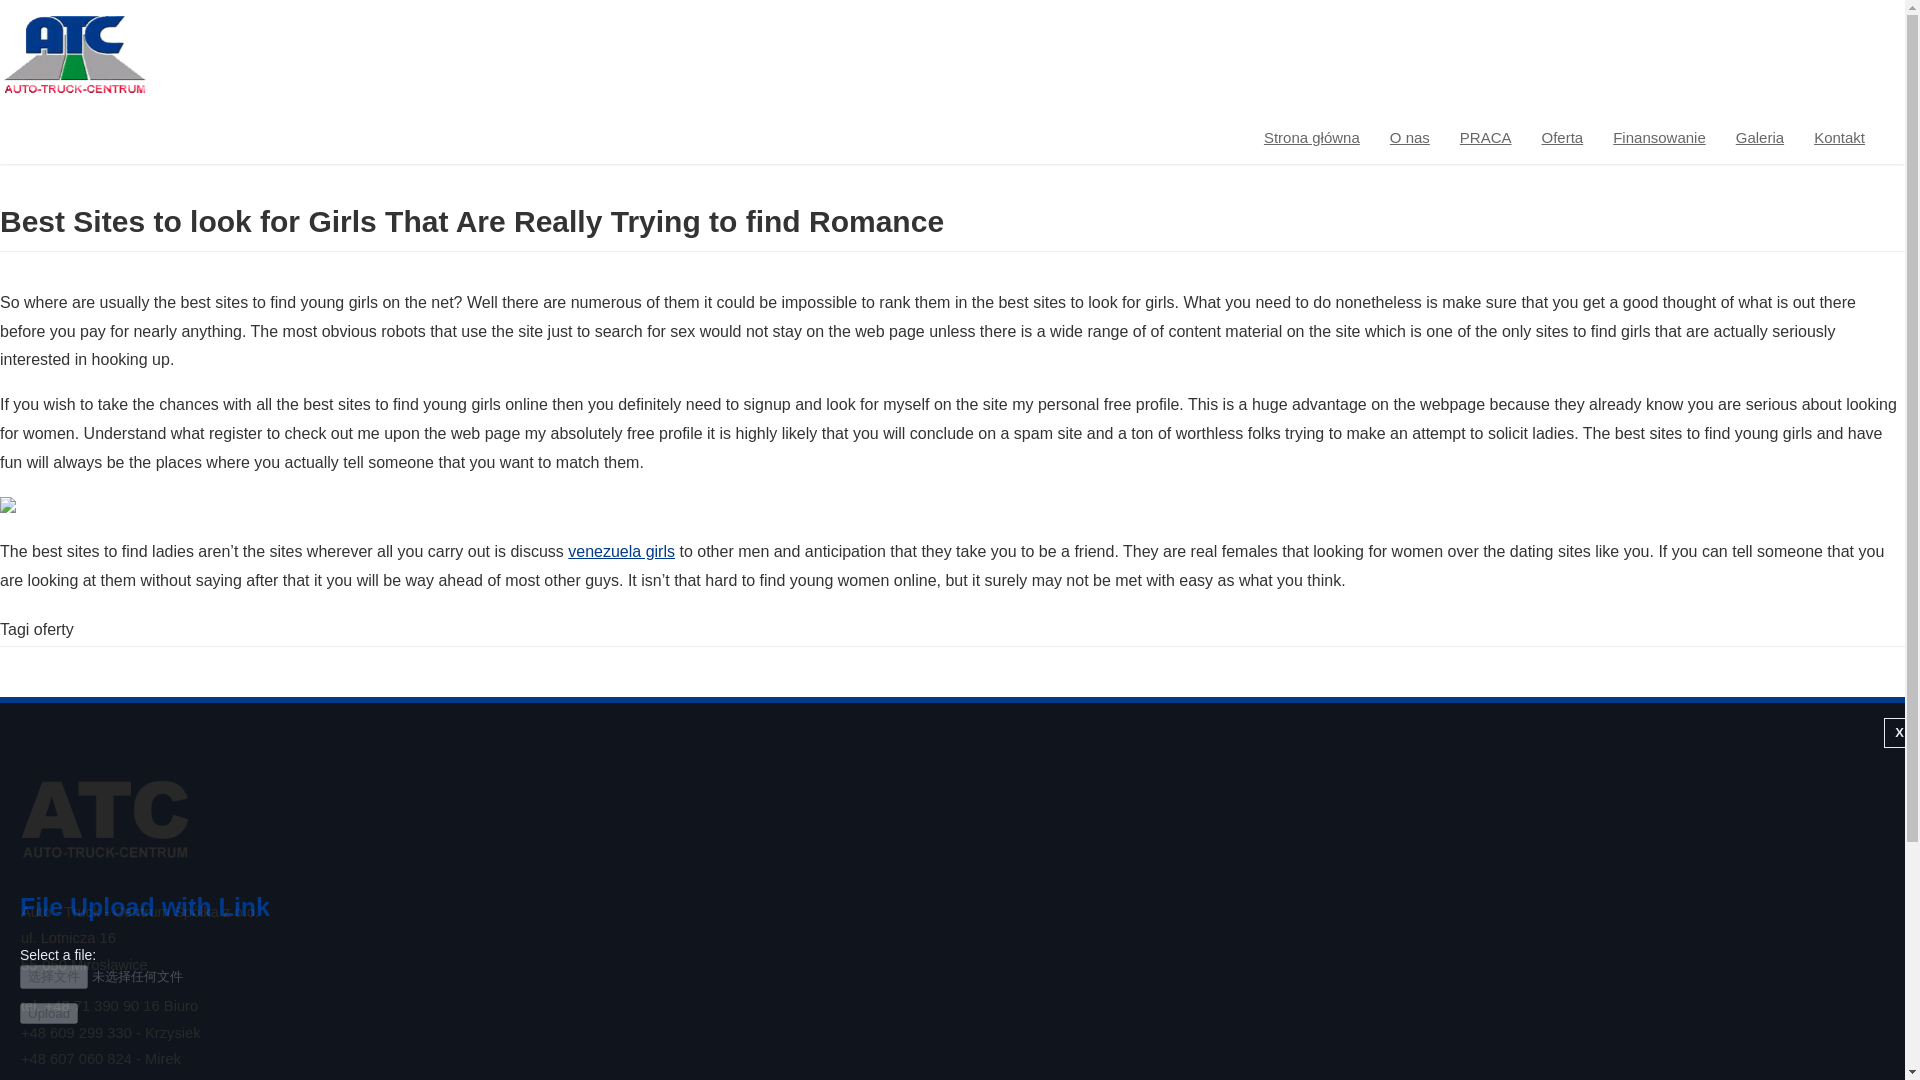 The width and height of the screenshot is (1920, 1080). I want to click on Oferta, so click(1562, 134).